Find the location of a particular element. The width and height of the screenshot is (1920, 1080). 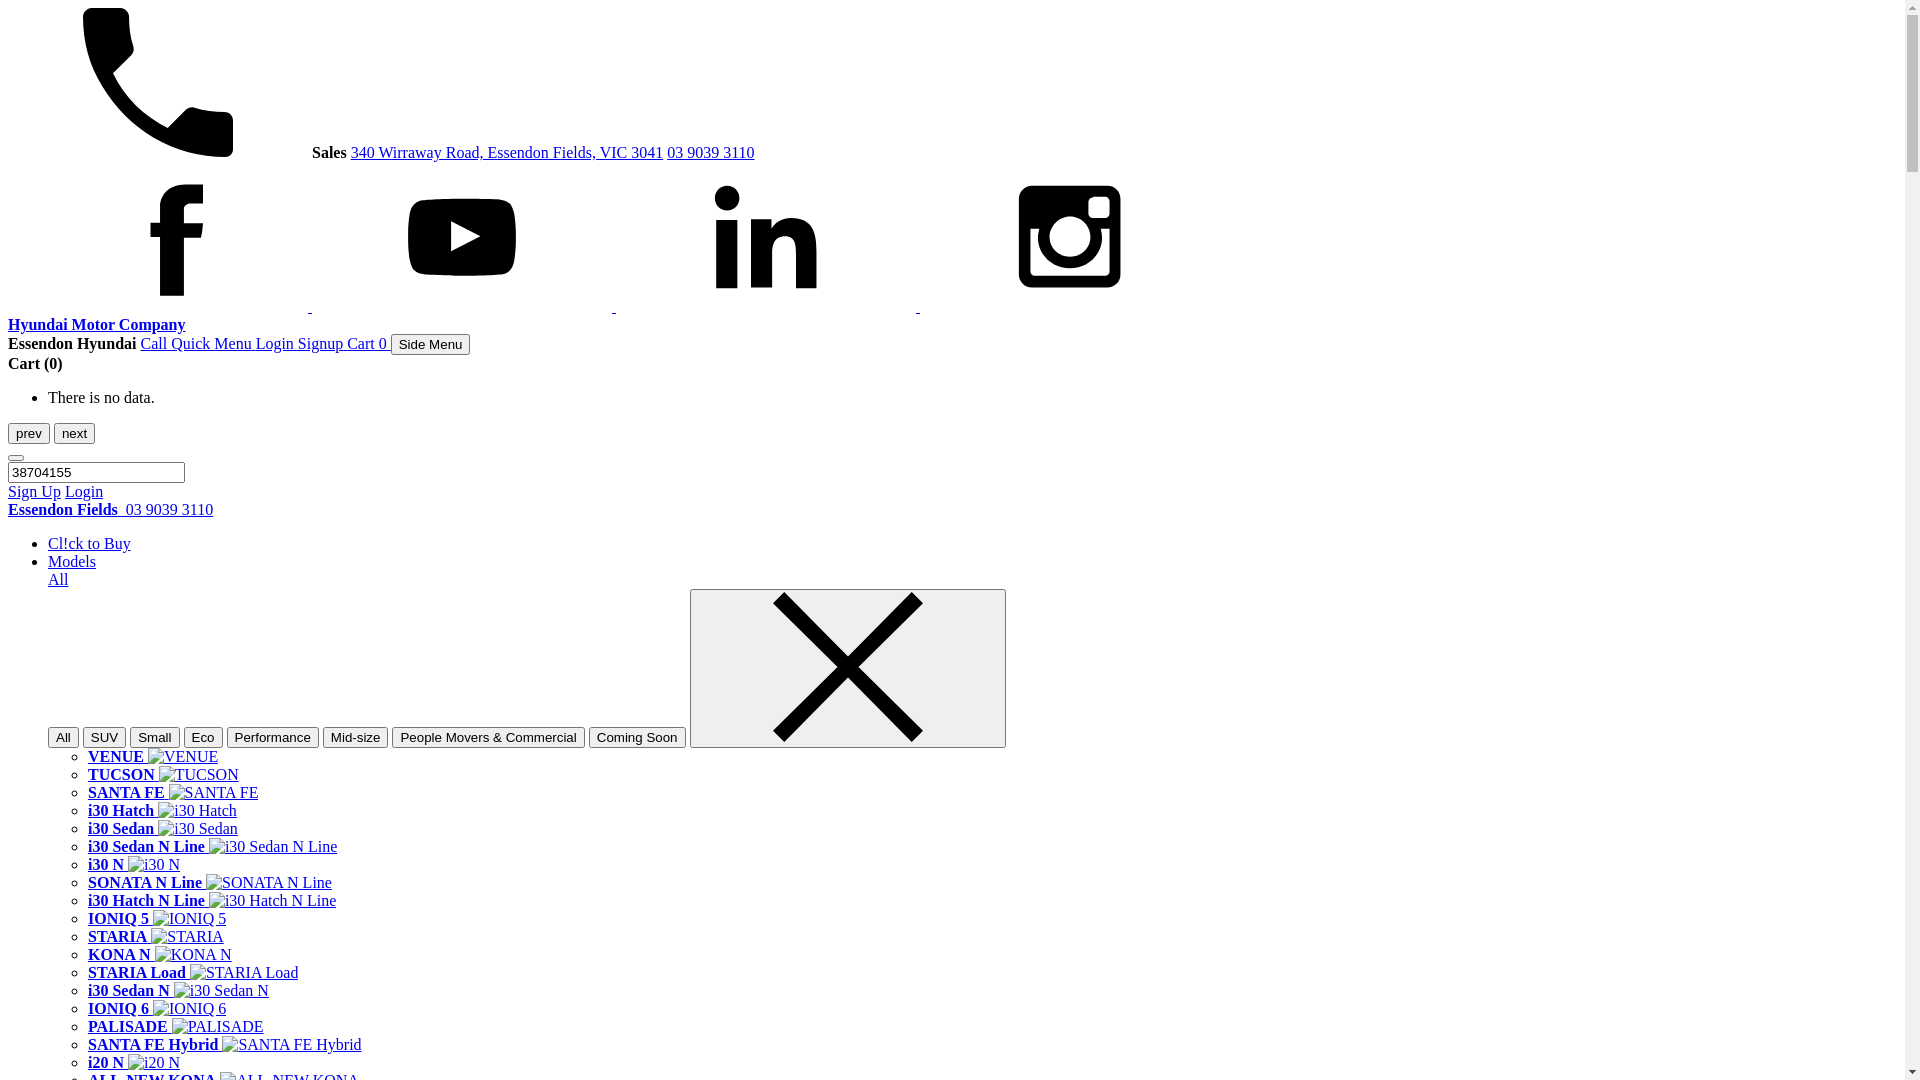

IONIQ 5 is located at coordinates (157, 918).